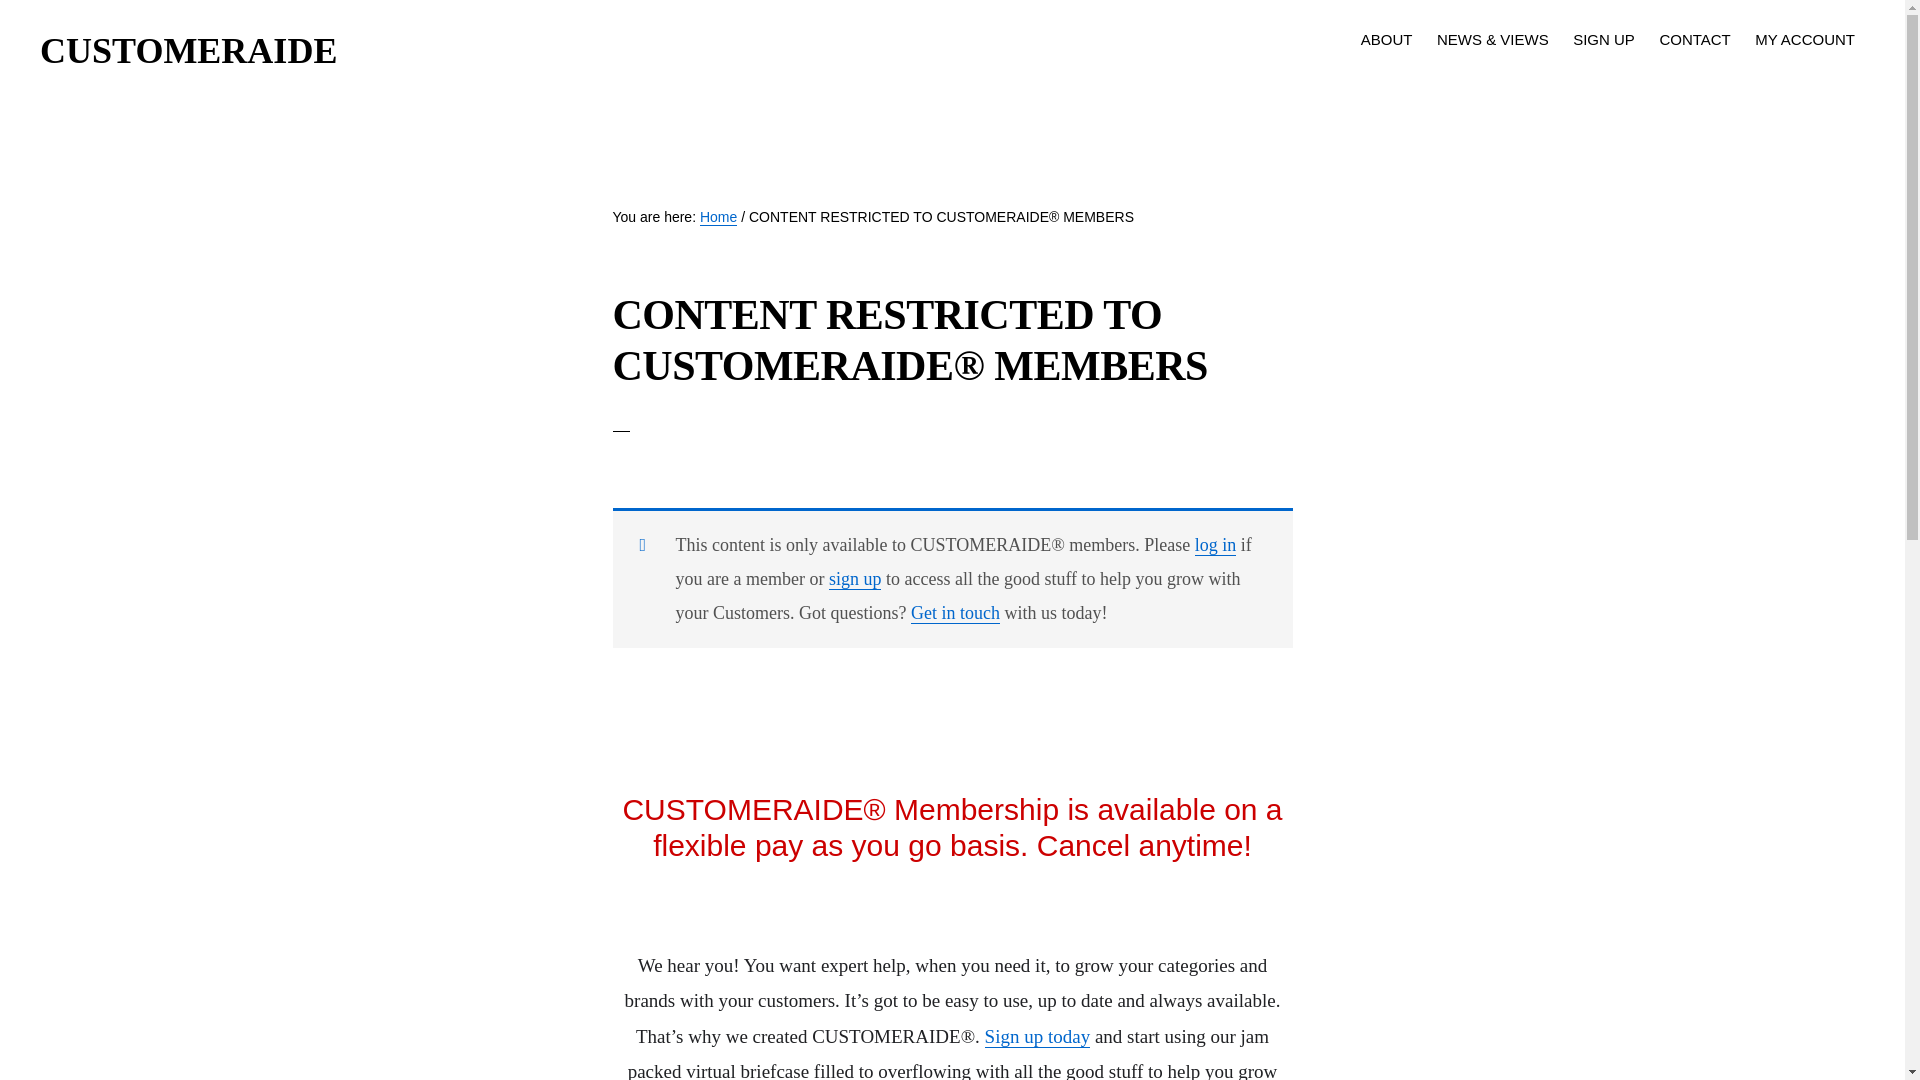 The width and height of the screenshot is (1920, 1080). What do you see at coordinates (718, 217) in the screenshot?
I see `Home` at bounding box center [718, 217].